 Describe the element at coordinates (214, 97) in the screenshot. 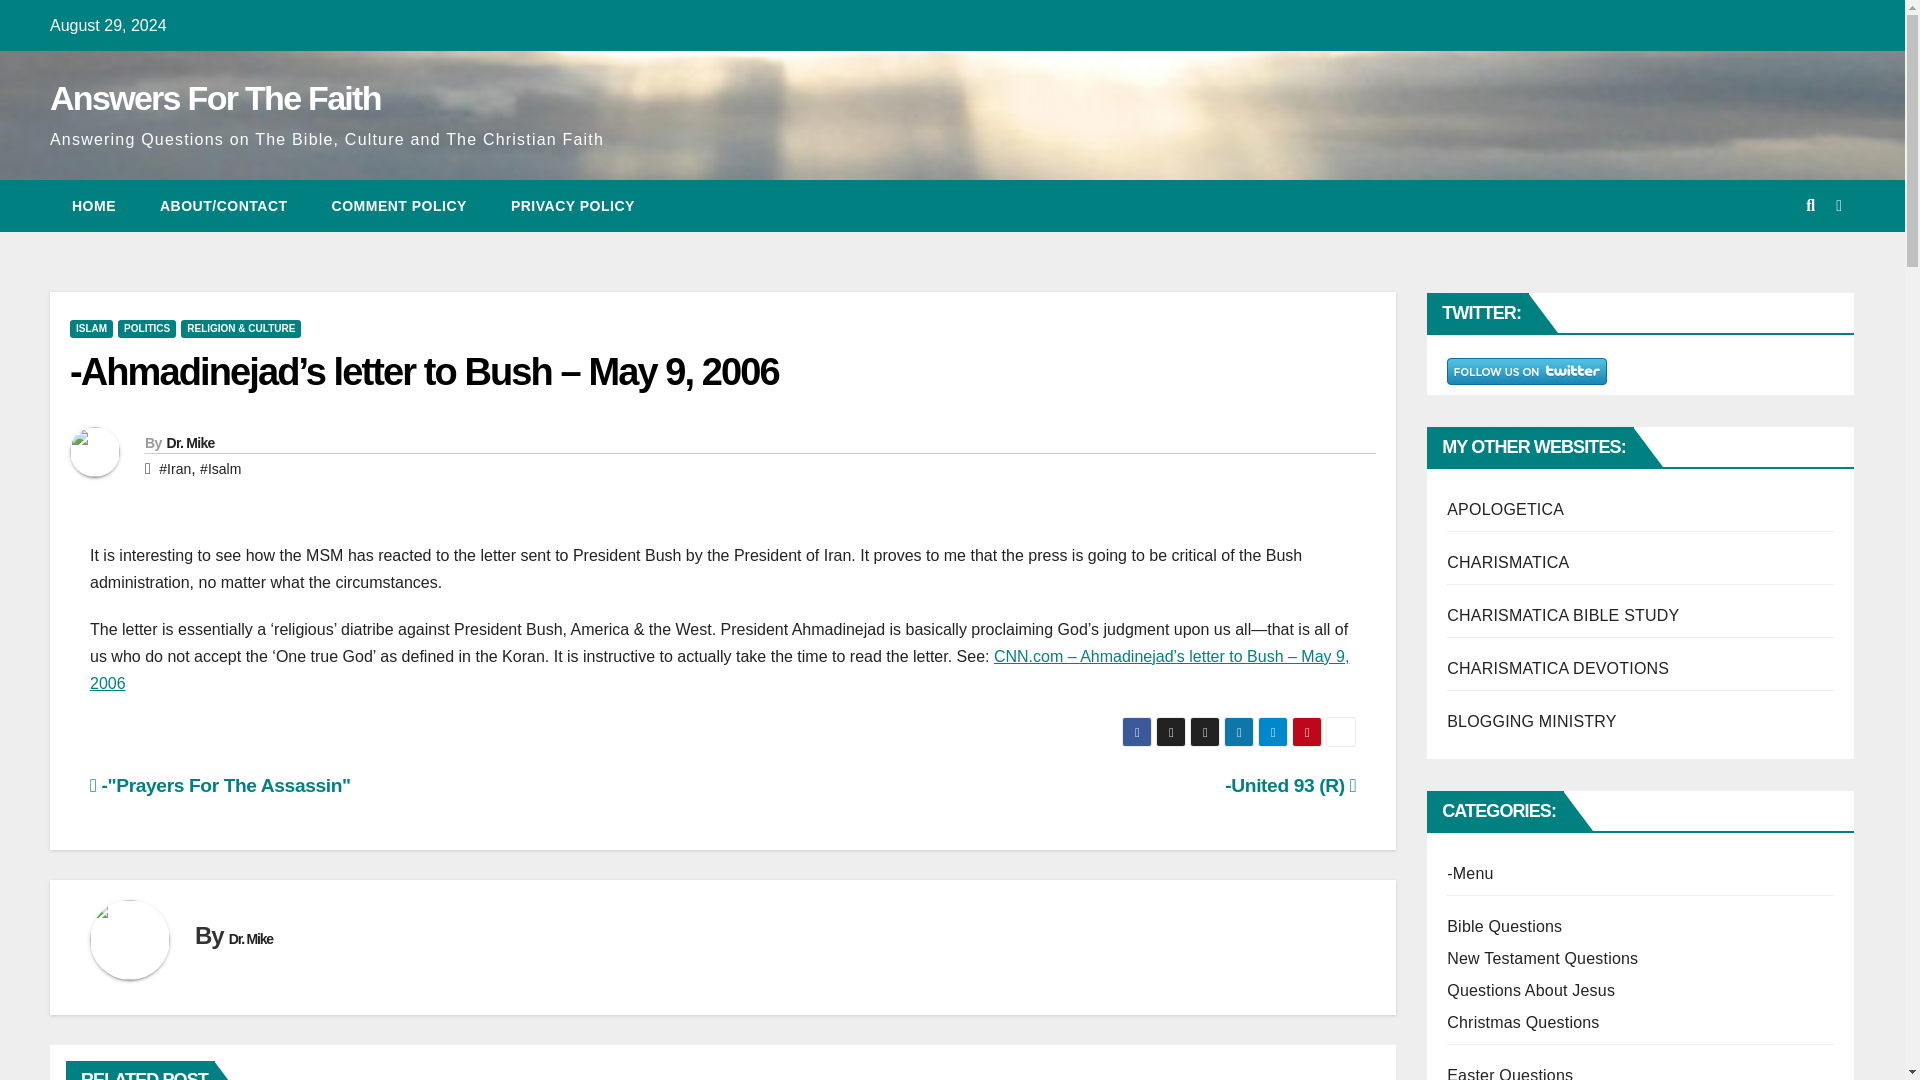

I see `Answers For The Faith` at that location.